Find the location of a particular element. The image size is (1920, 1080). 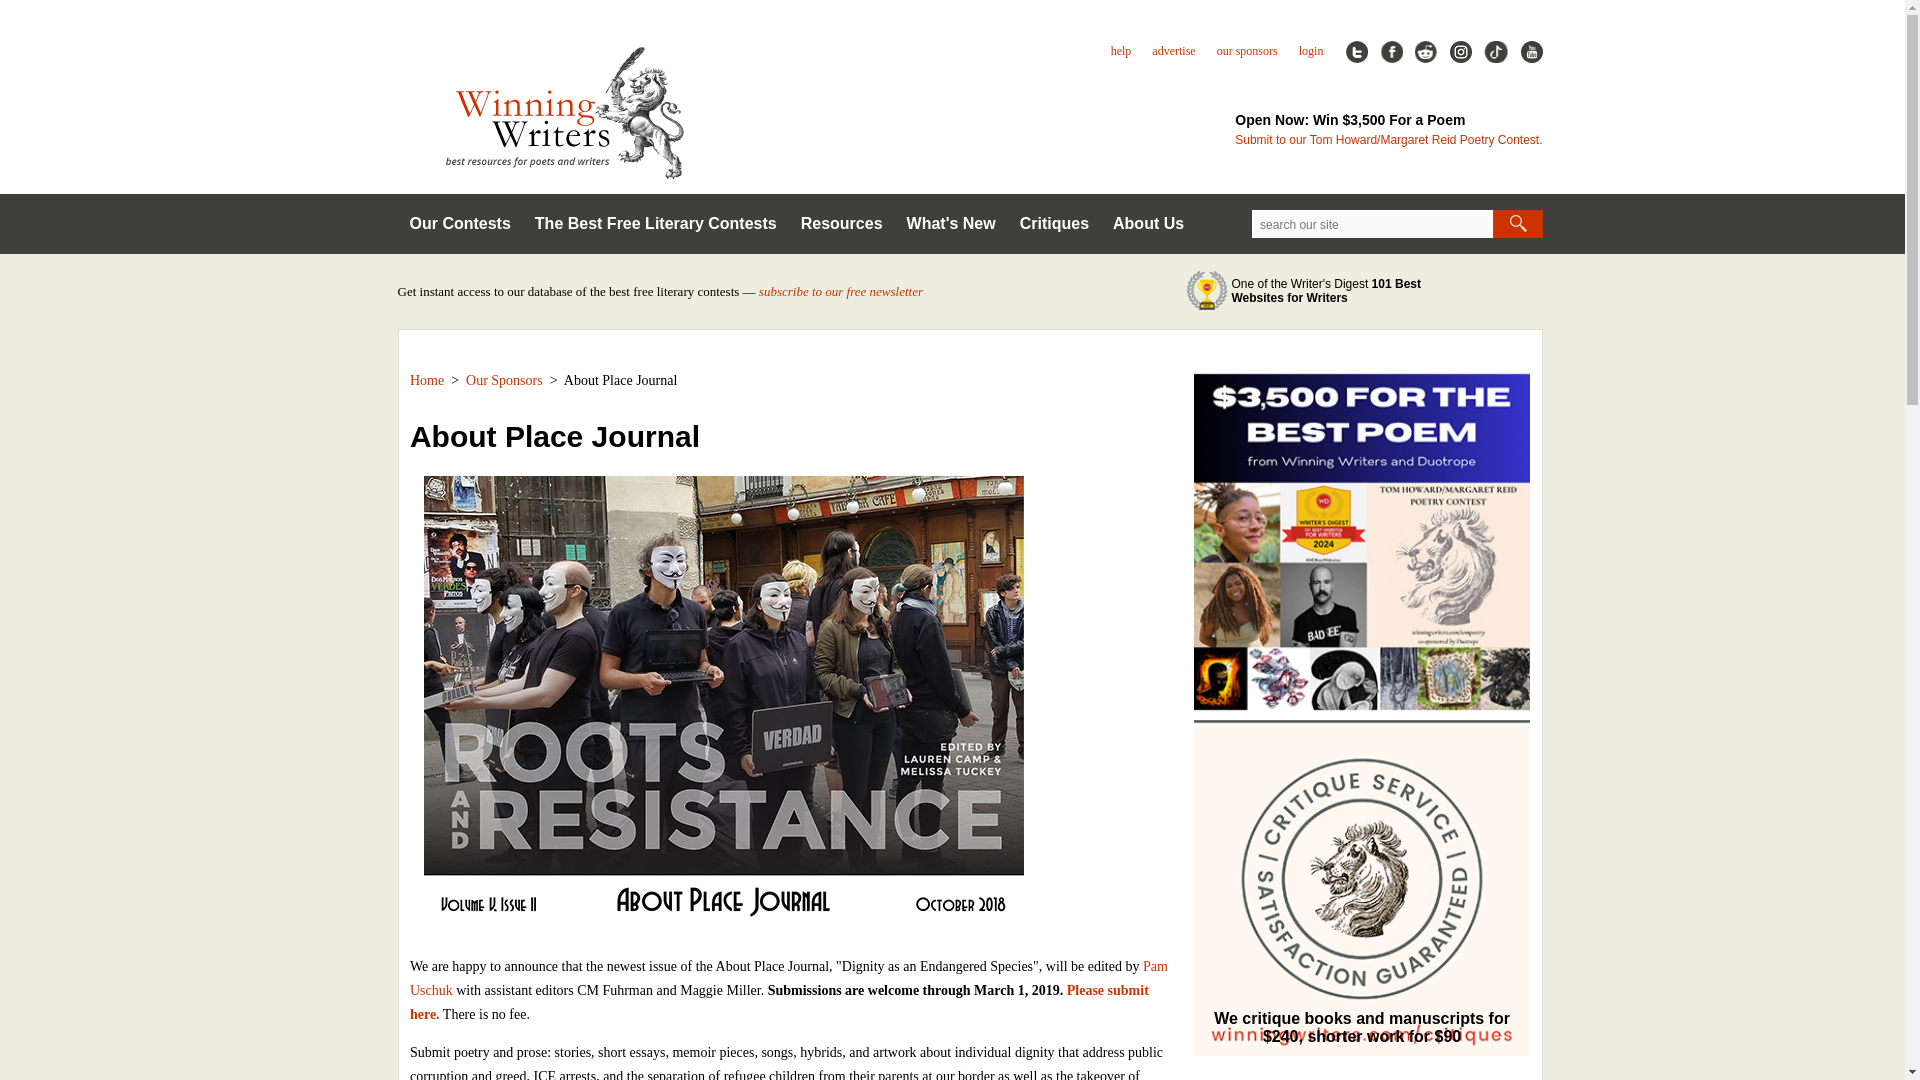

youtube is located at coordinates (1530, 52).